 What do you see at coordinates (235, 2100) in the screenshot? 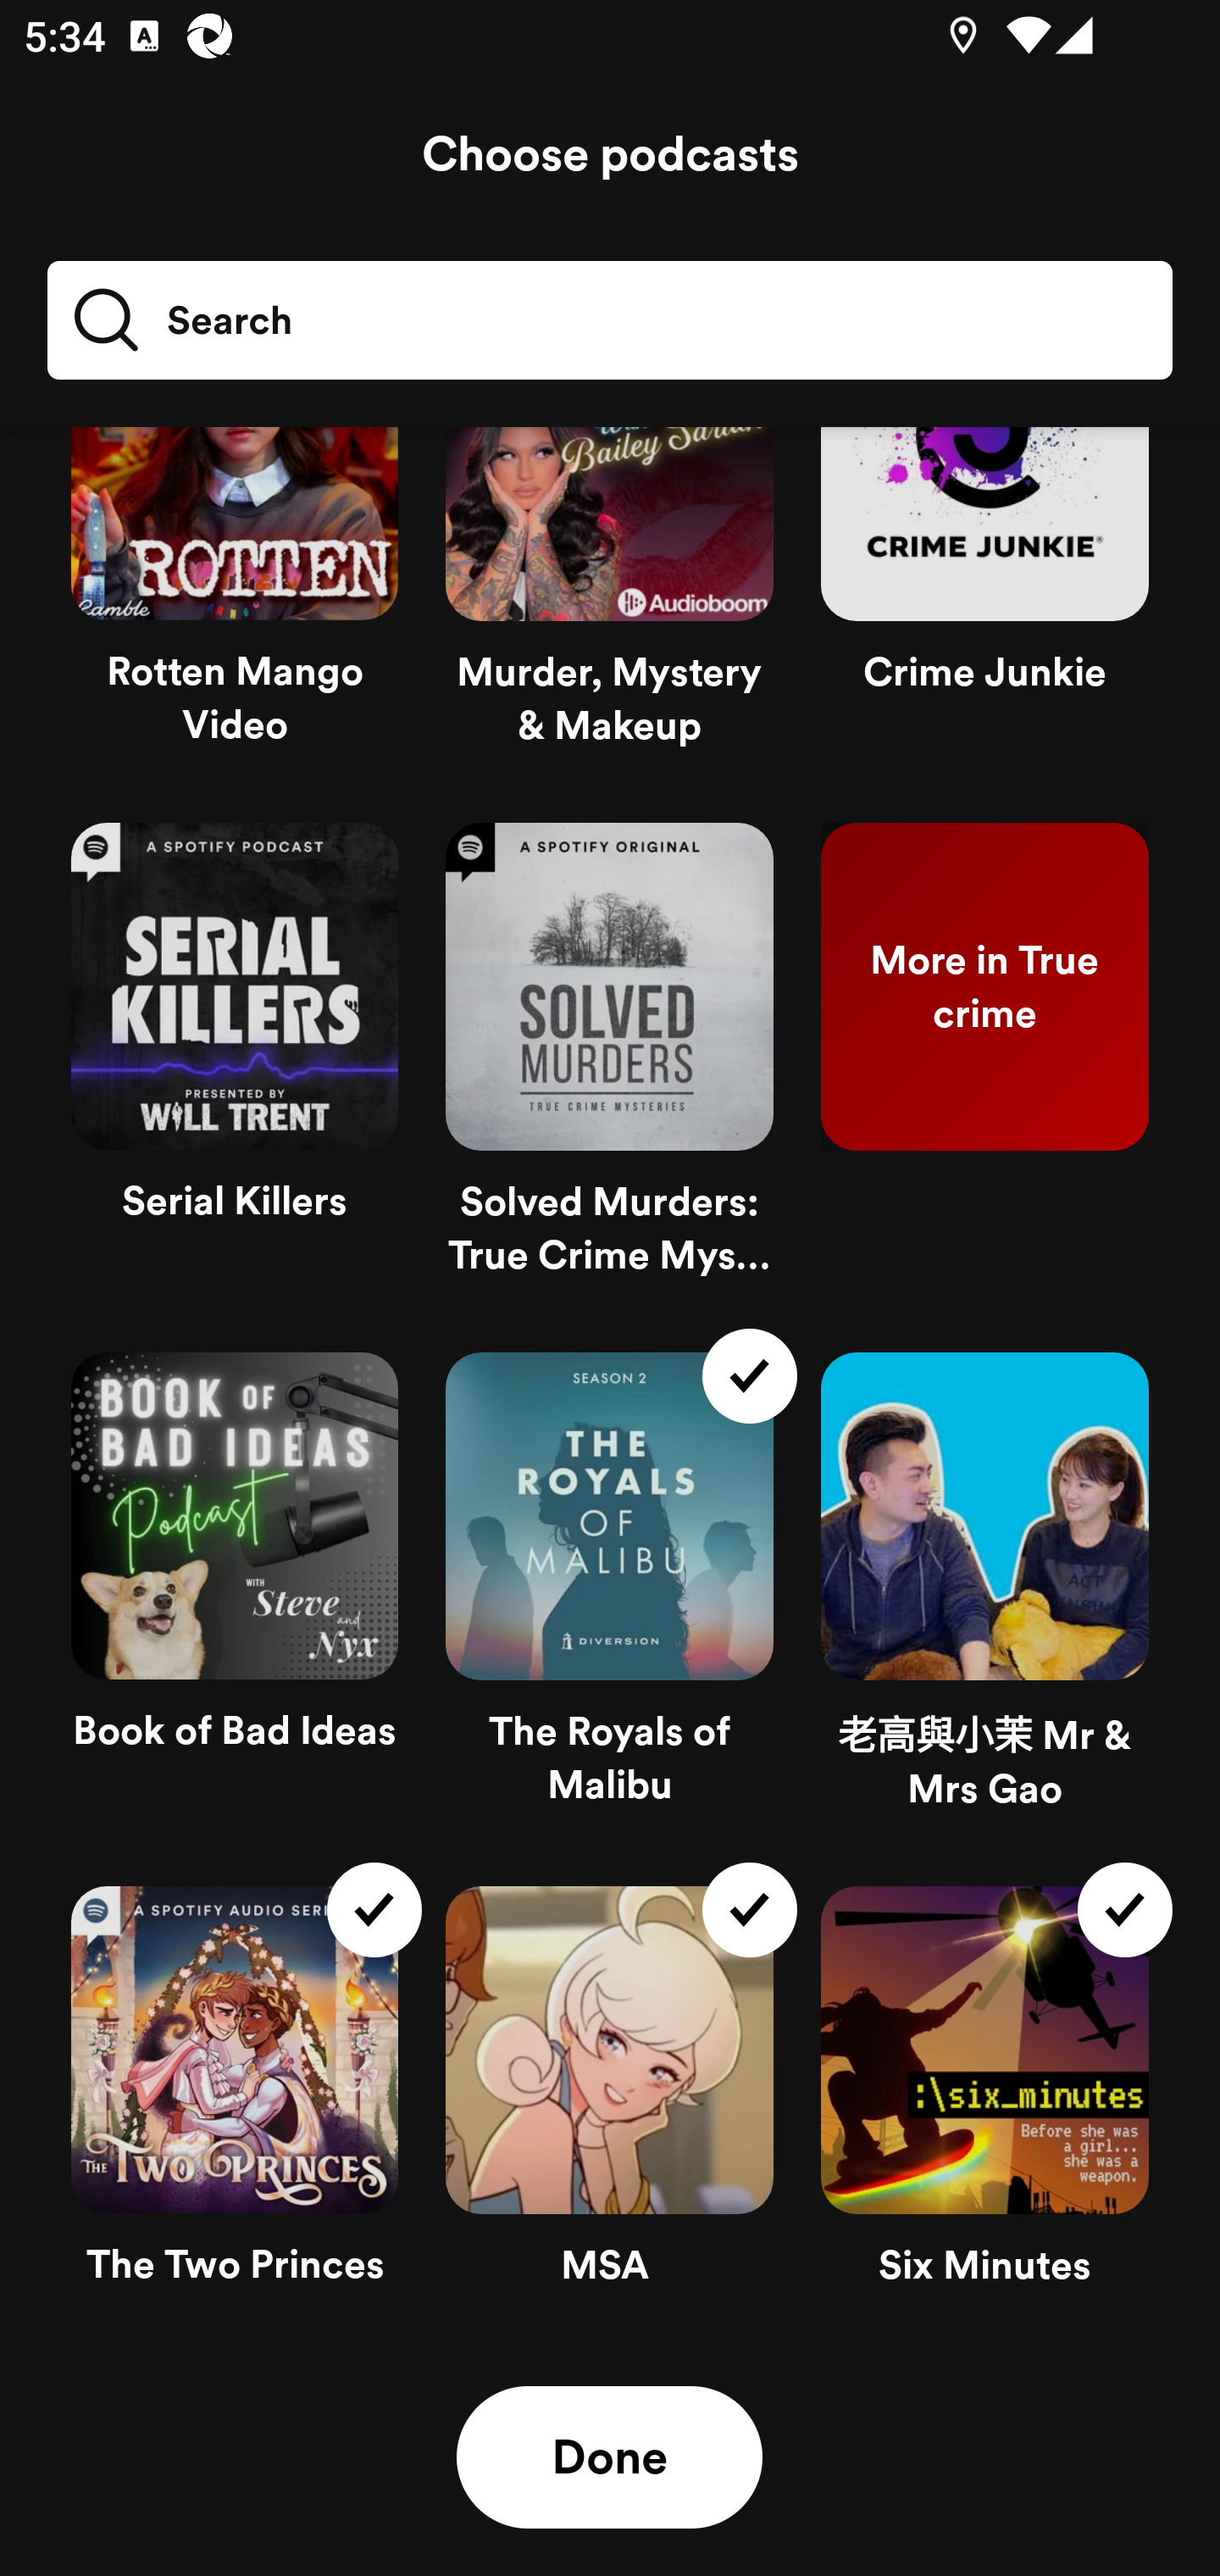
I see `The Two Princes selected The Two Princes` at bounding box center [235, 2100].